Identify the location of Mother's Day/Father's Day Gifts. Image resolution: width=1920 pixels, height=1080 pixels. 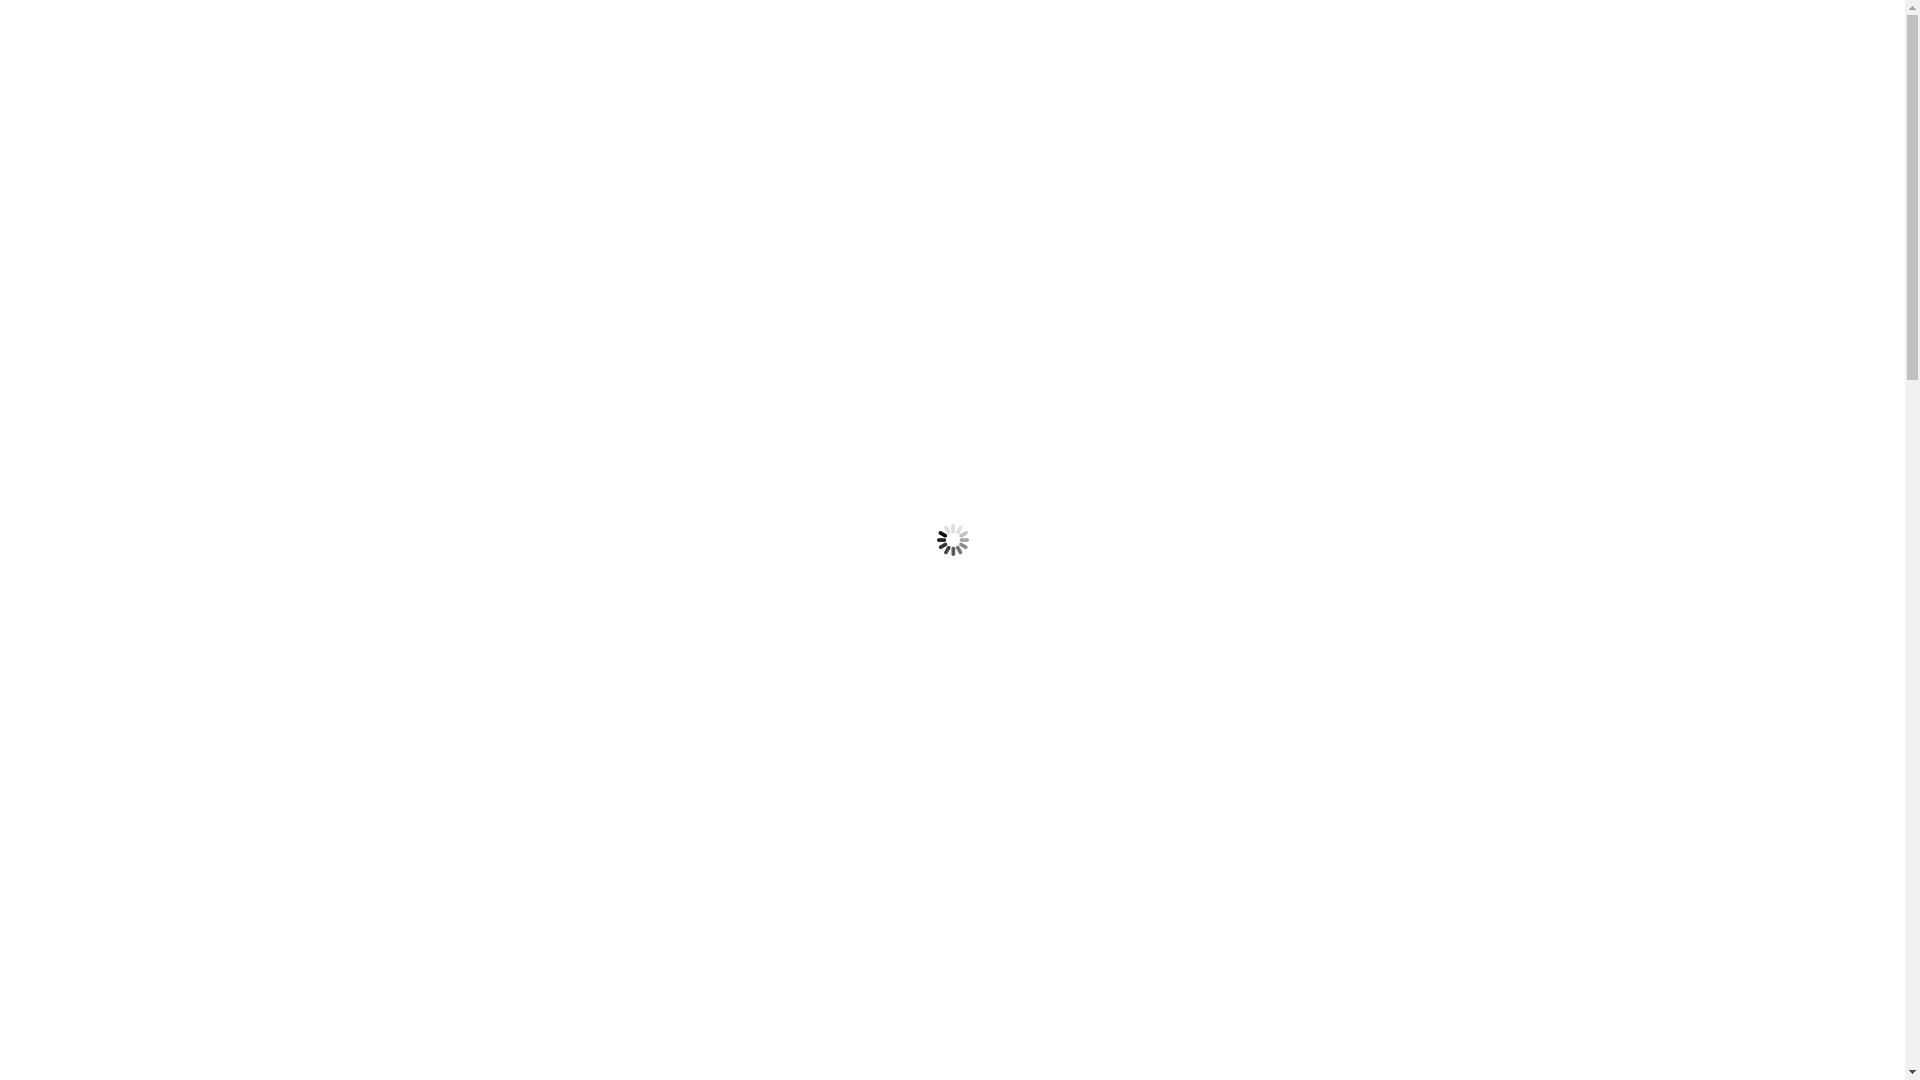
(1376, 787).